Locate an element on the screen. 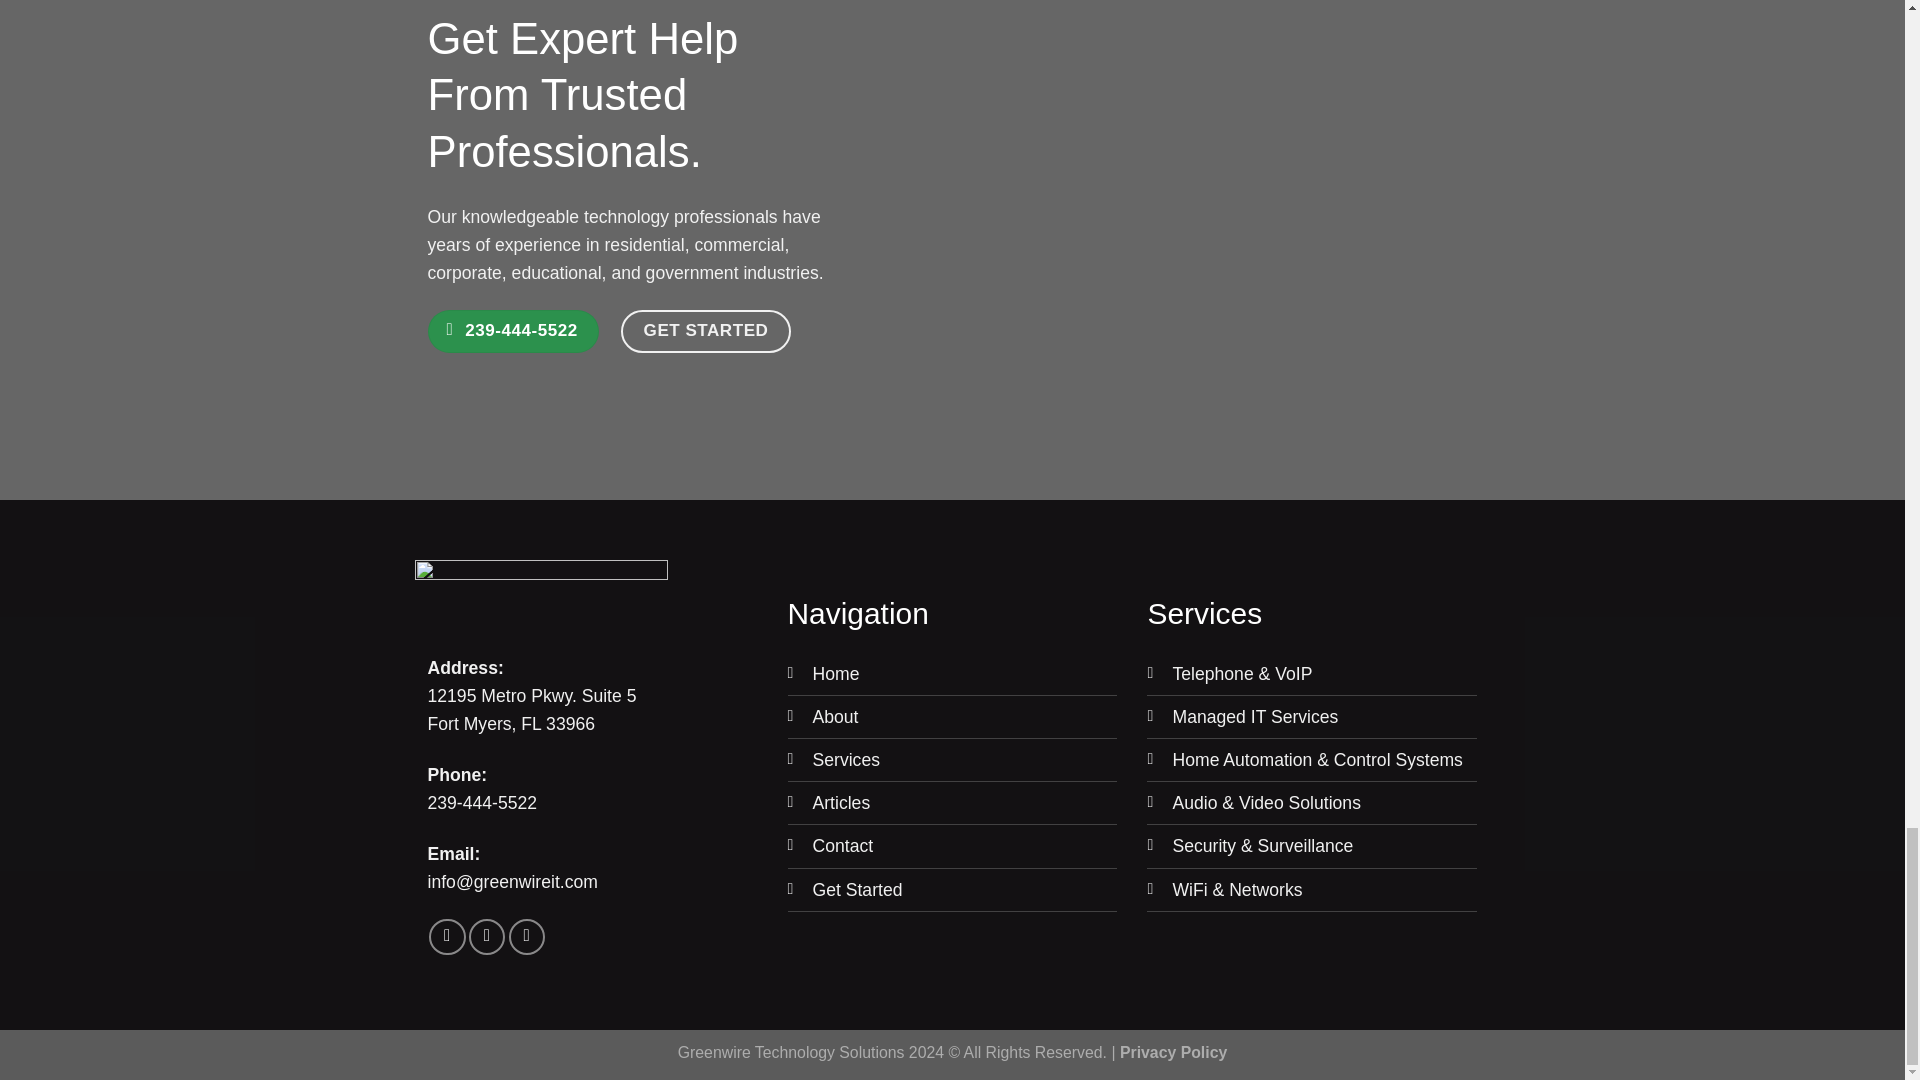  GET STARTED is located at coordinates (706, 331).